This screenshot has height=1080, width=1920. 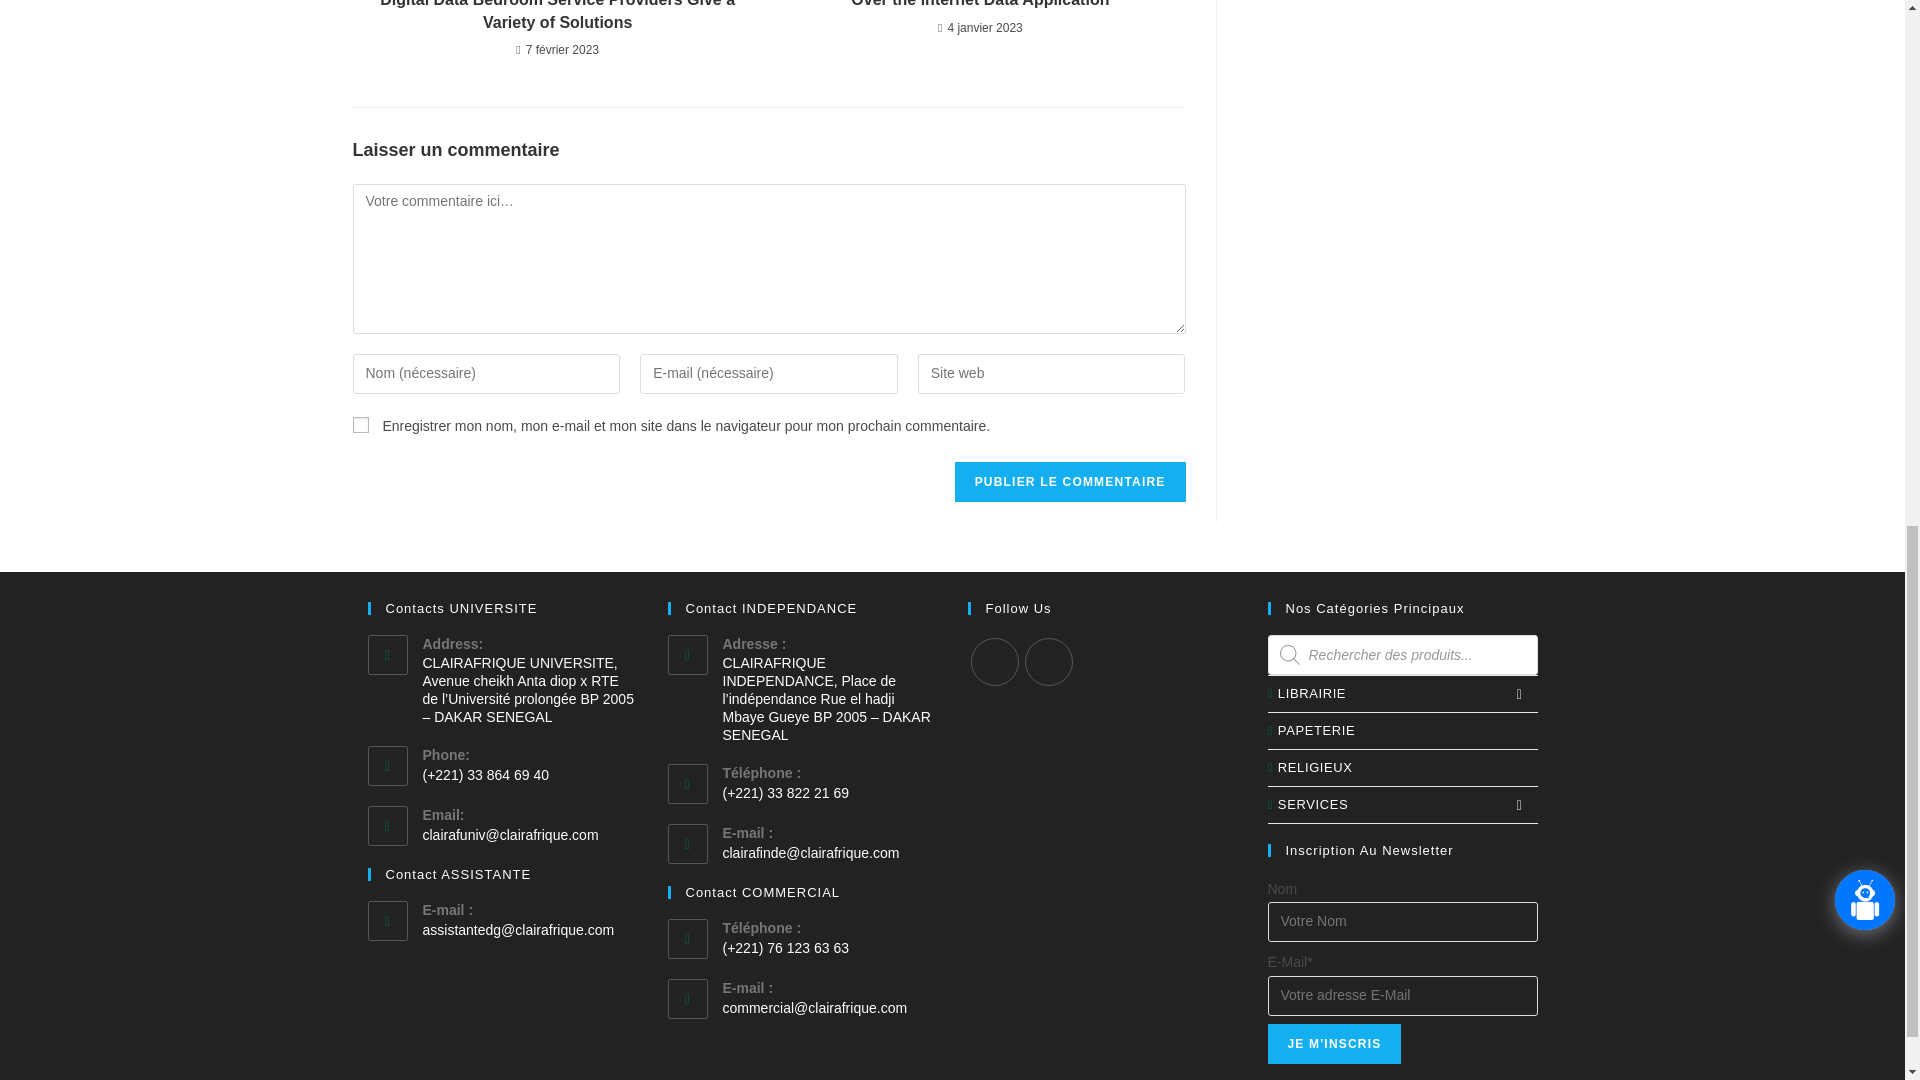 I want to click on yes, so click(x=360, y=424).